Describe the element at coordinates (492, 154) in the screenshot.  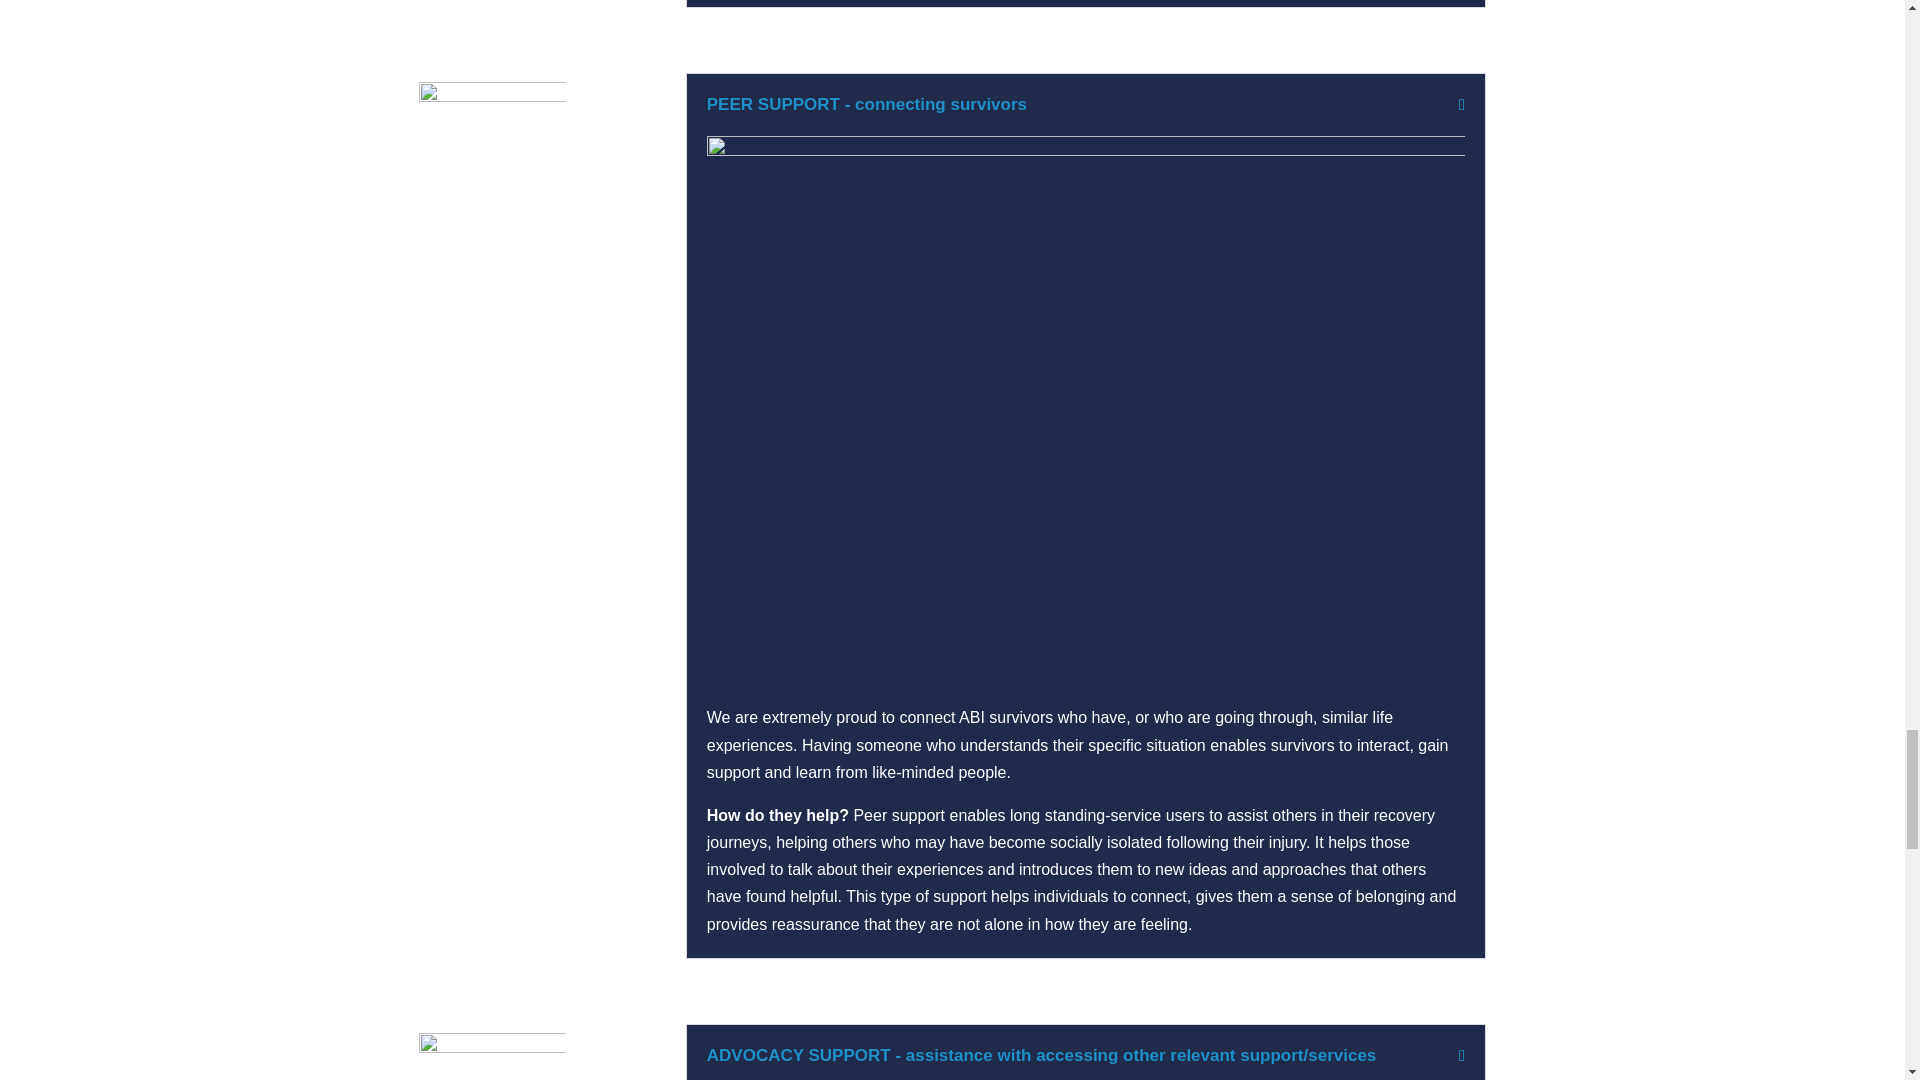
I see `Peer-support-icon` at that location.